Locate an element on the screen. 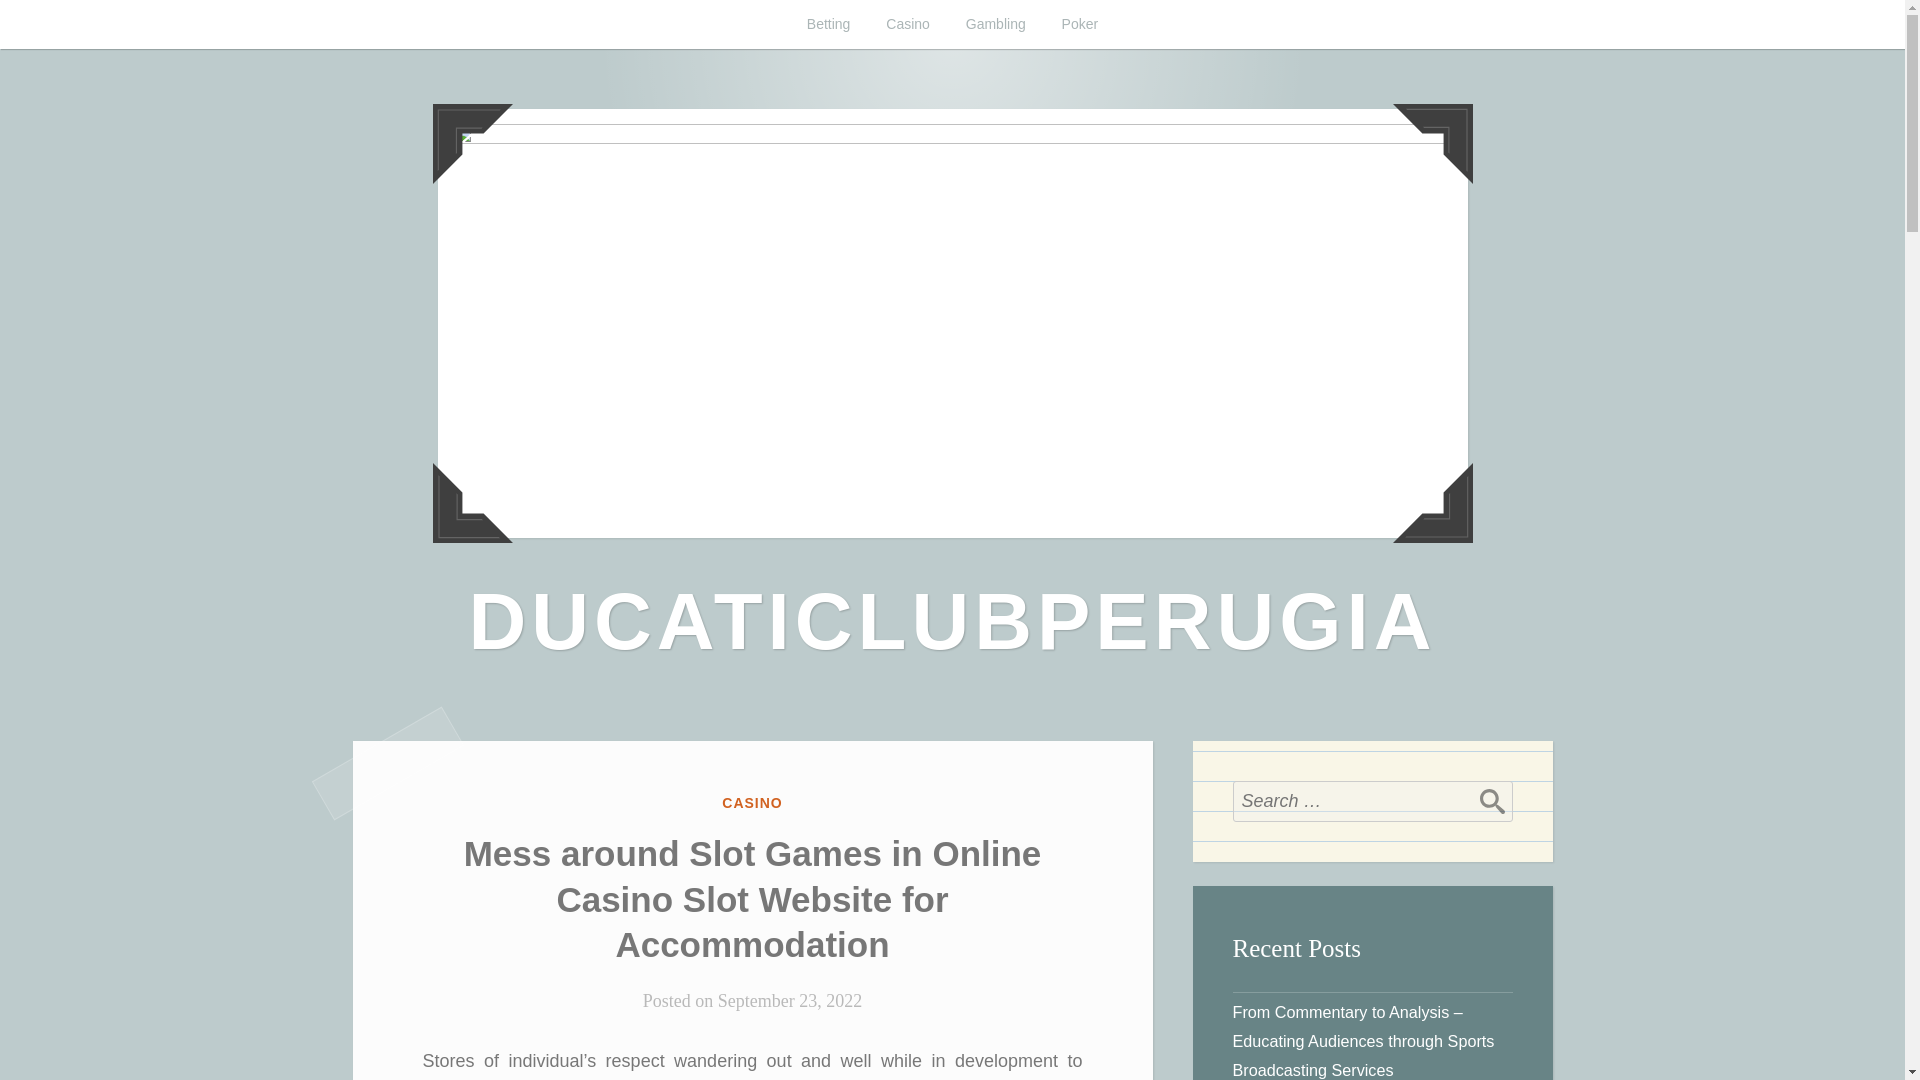 Image resolution: width=1920 pixels, height=1080 pixels. DUCATICLUBPERUGIA is located at coordinates (952, 621).